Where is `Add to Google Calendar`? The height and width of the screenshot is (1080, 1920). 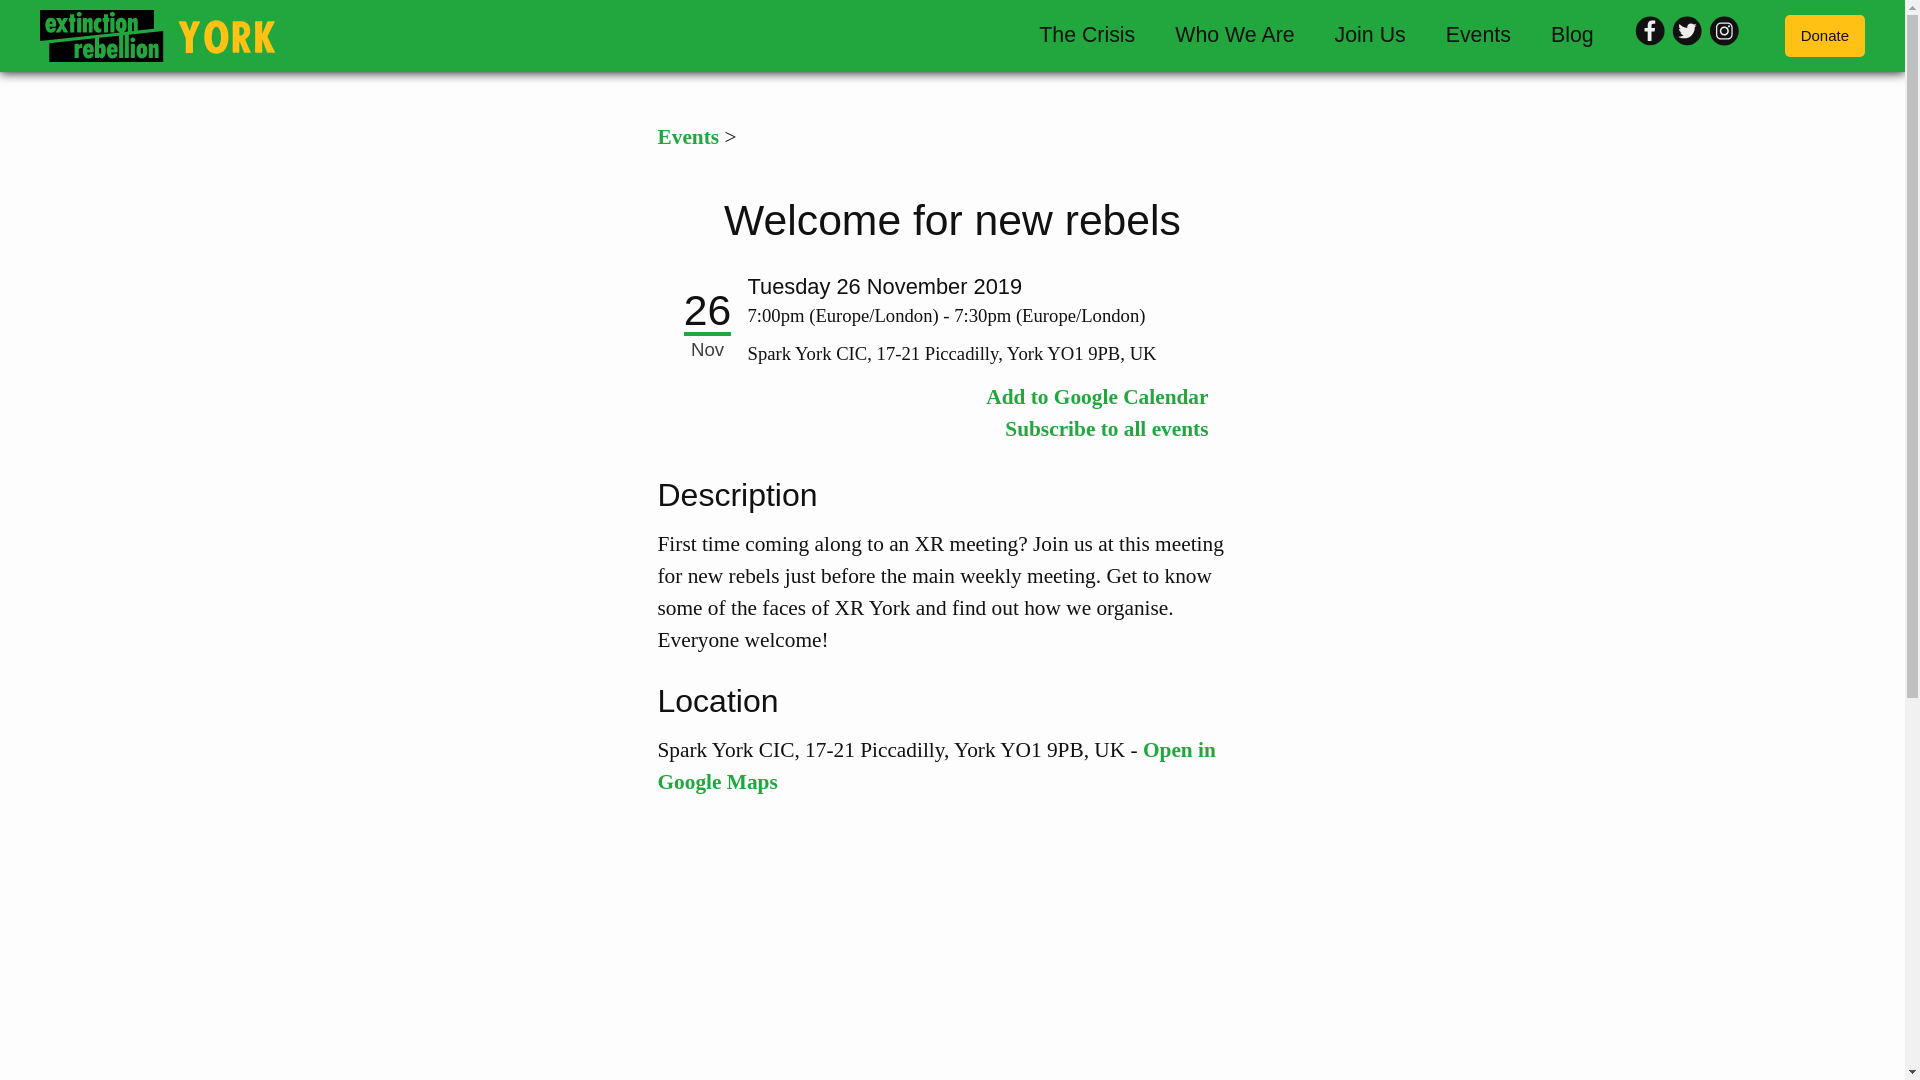
Add to Google Calendar is located at coordinates (1096, 396).